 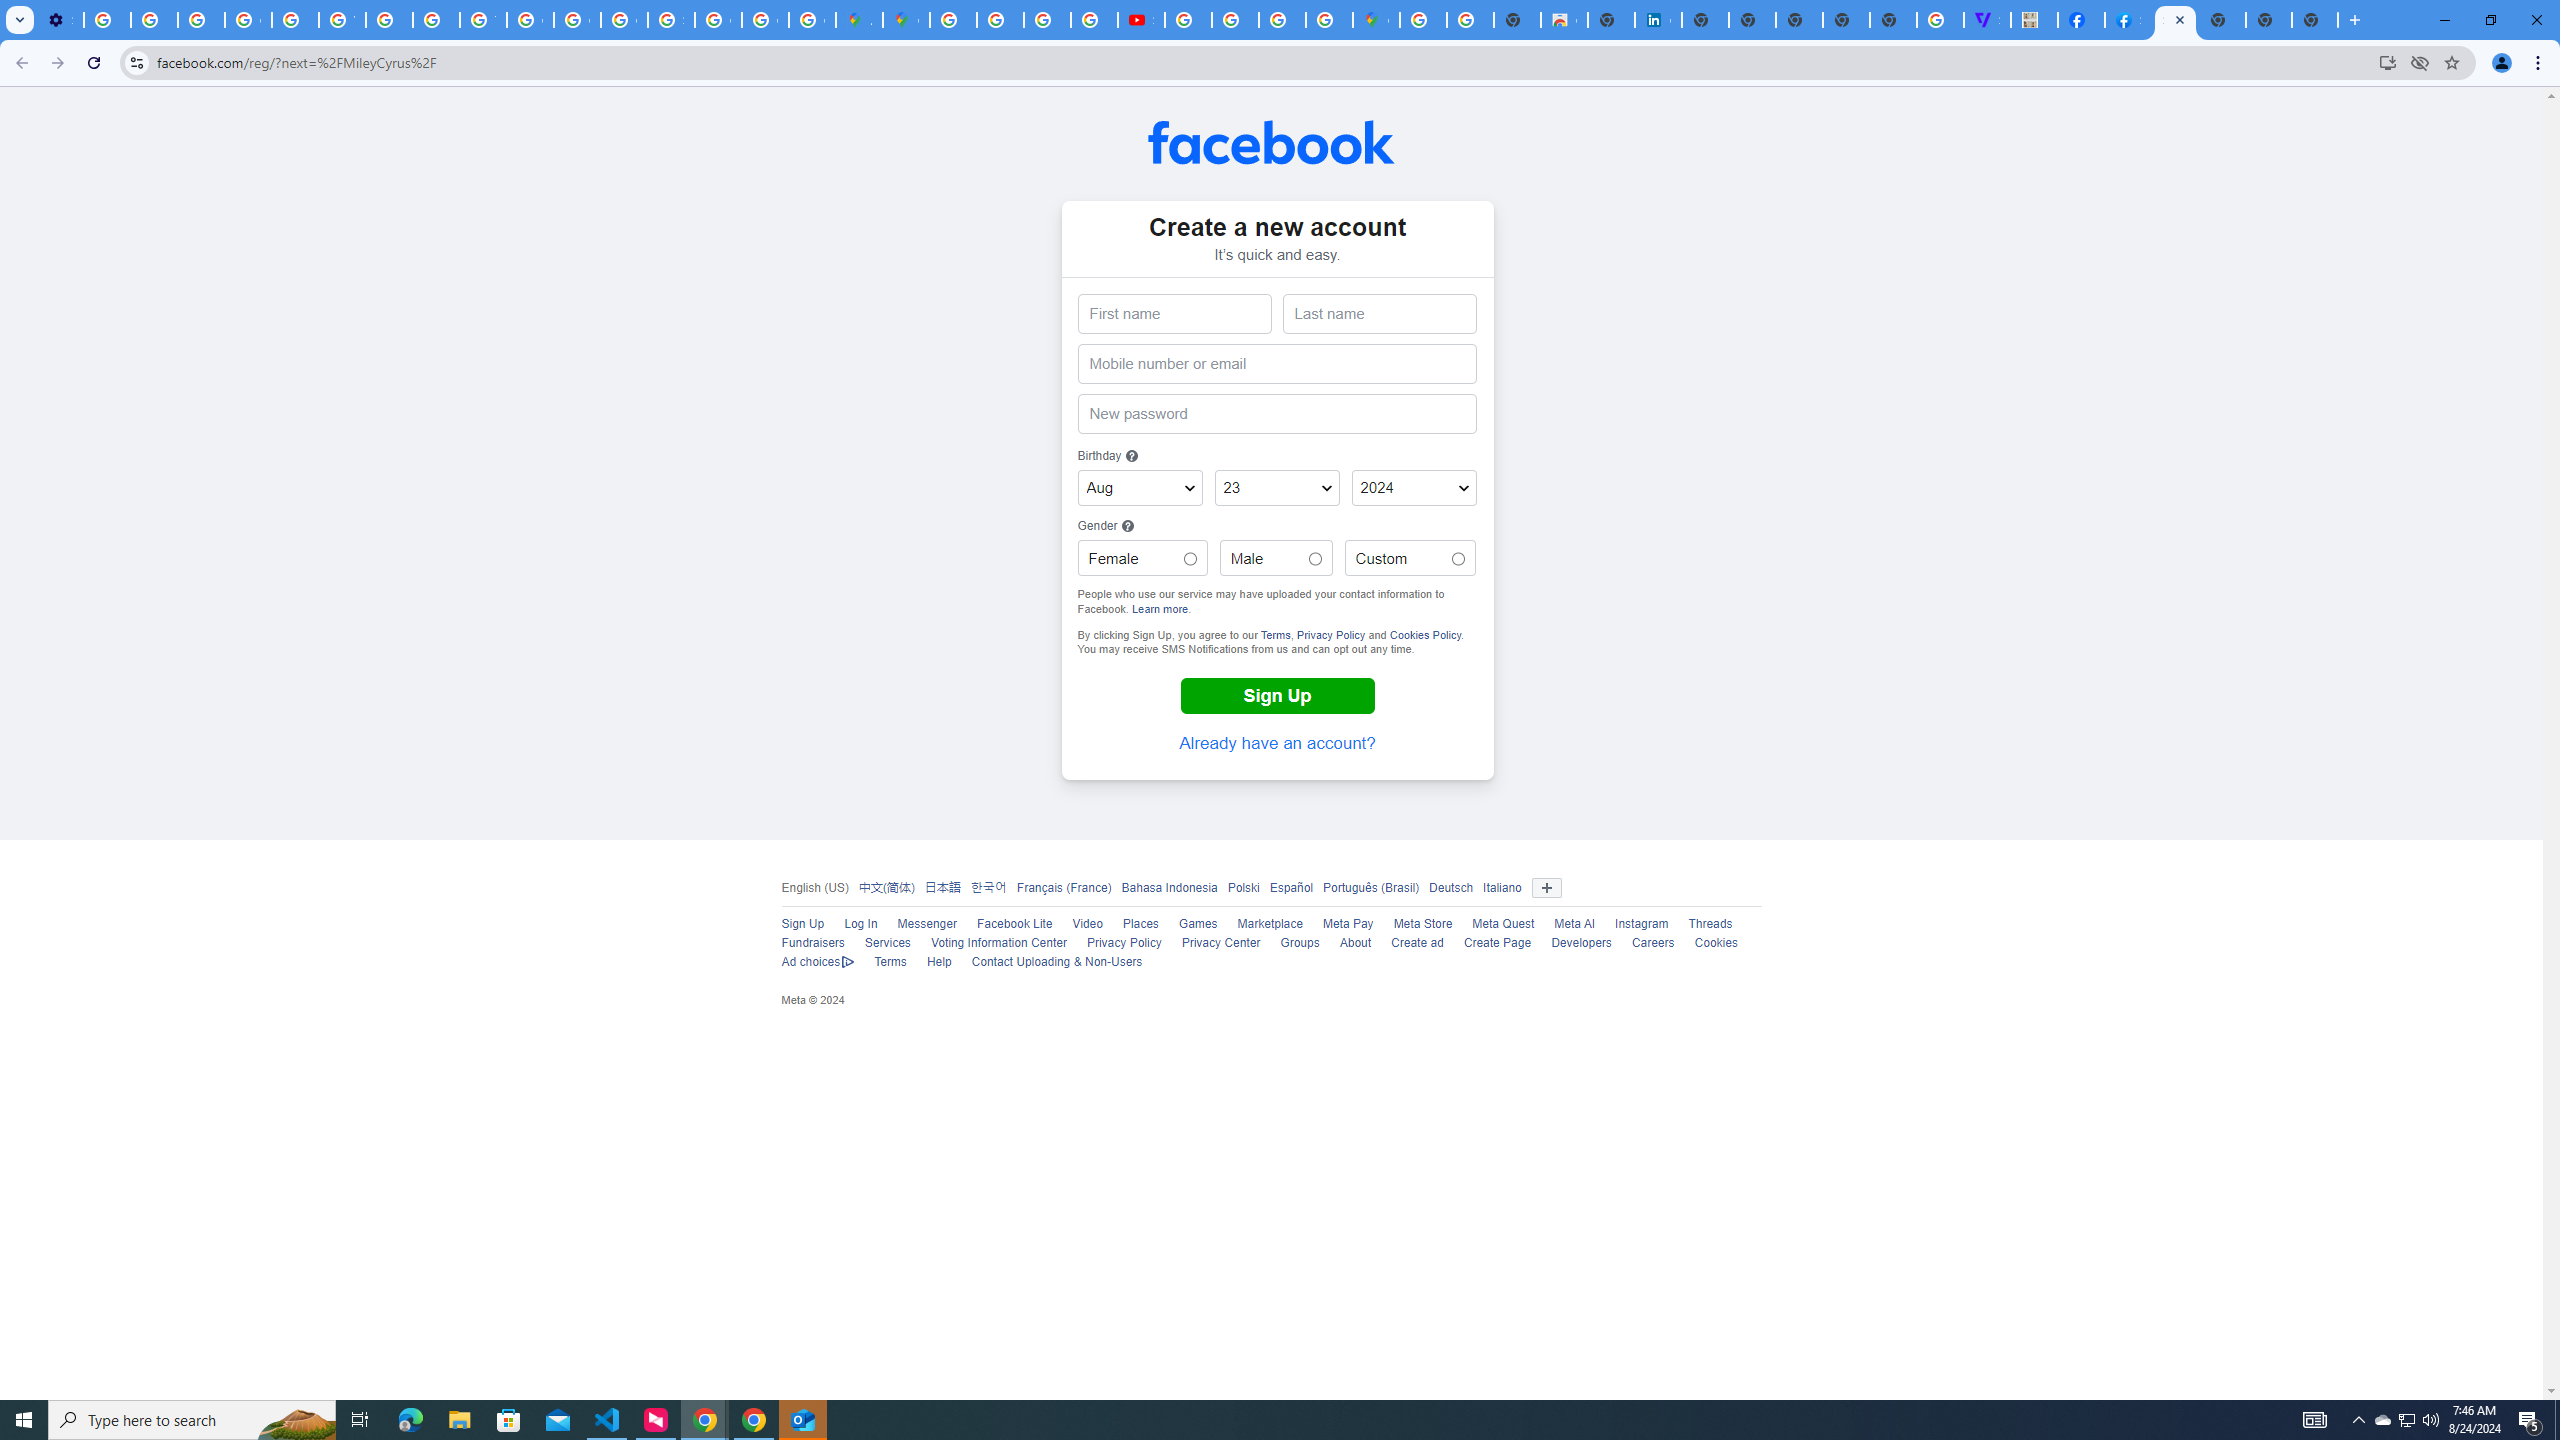 What do you see at coordinates (2420, 62) in the screenshot?
I see `Third-party cookies blocked` at bounding box center [2420, 62].